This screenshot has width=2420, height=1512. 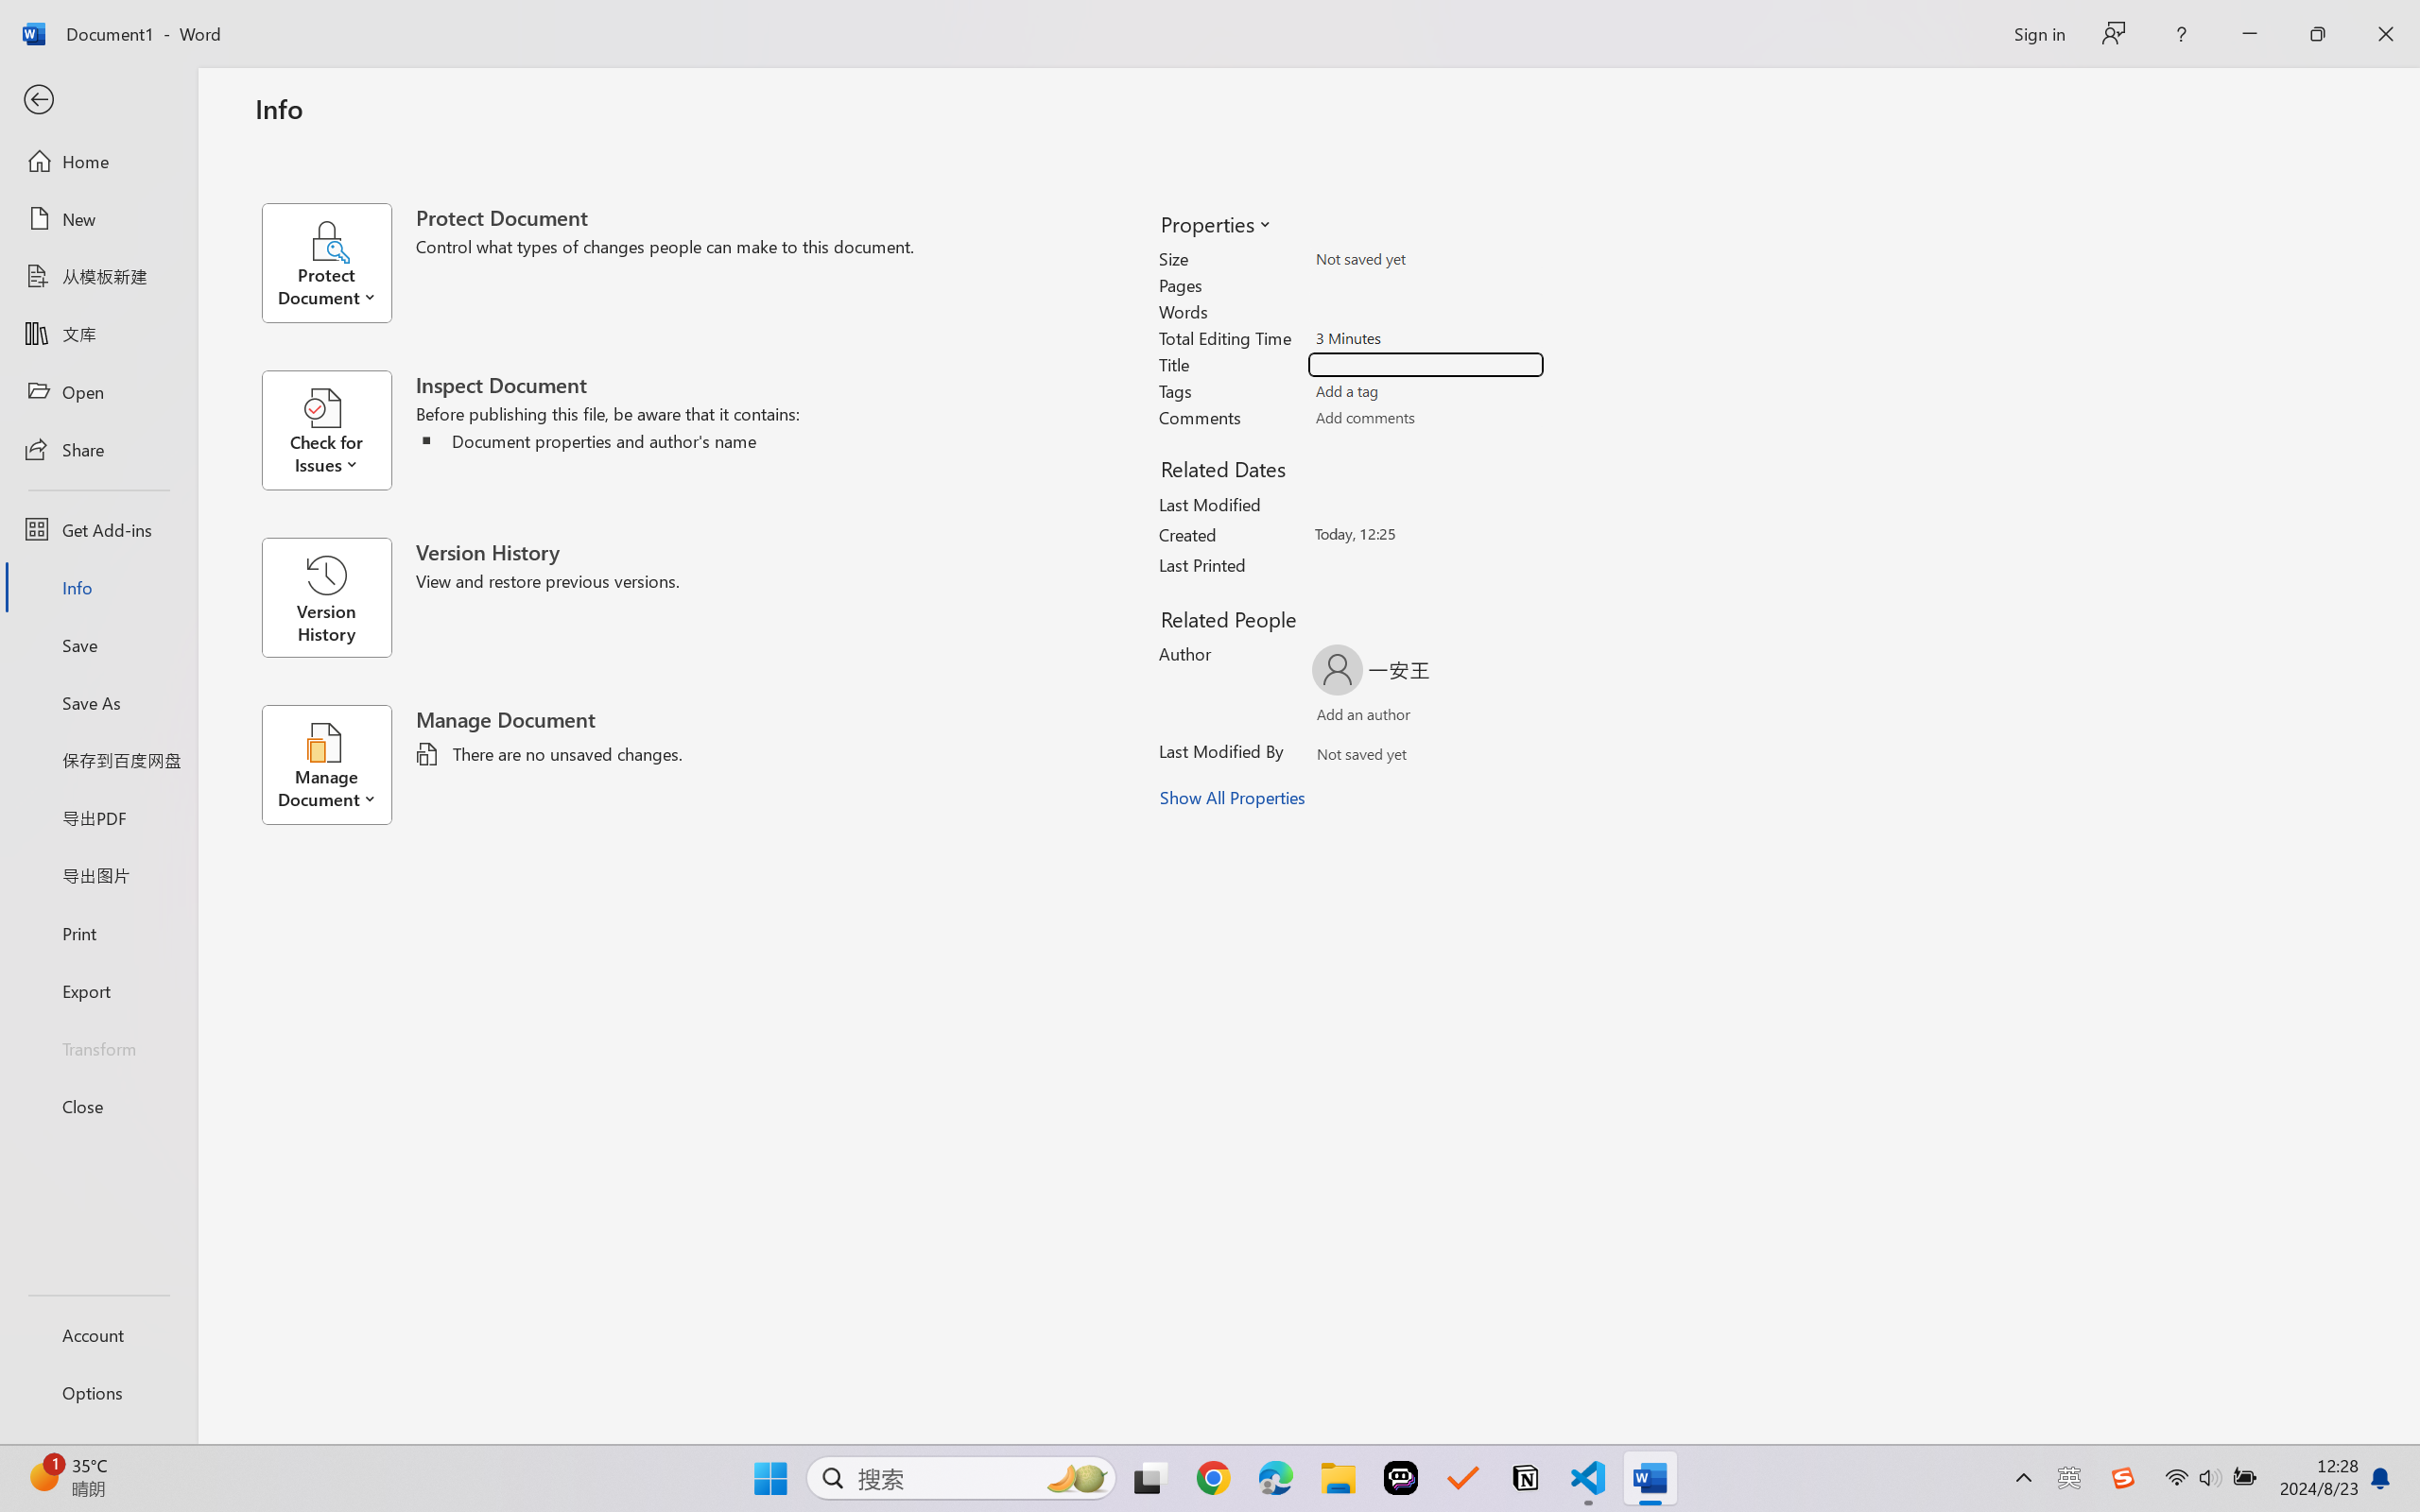 What do you see at coordinates (98, 100) in the screenshot?
I see `Back` at bounding box center [98, 100].